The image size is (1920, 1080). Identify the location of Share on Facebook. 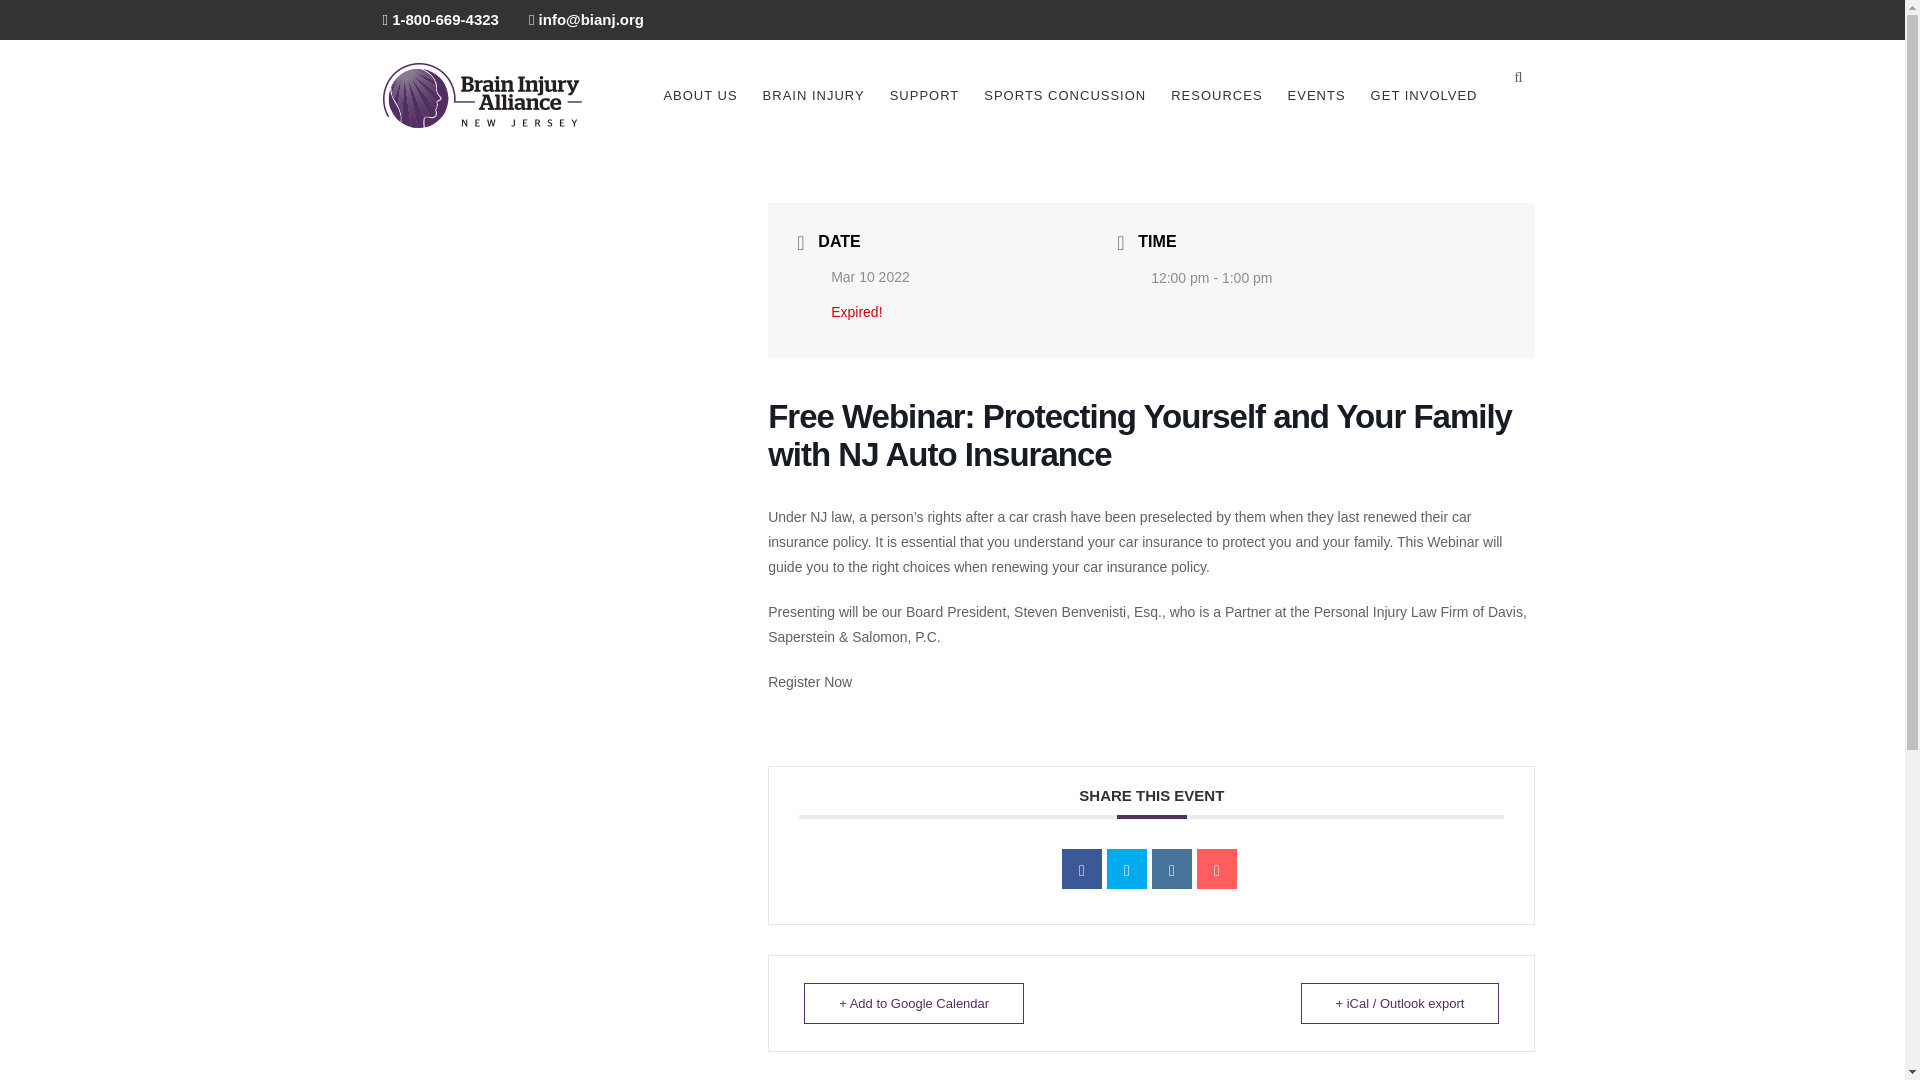
(1082, 868).